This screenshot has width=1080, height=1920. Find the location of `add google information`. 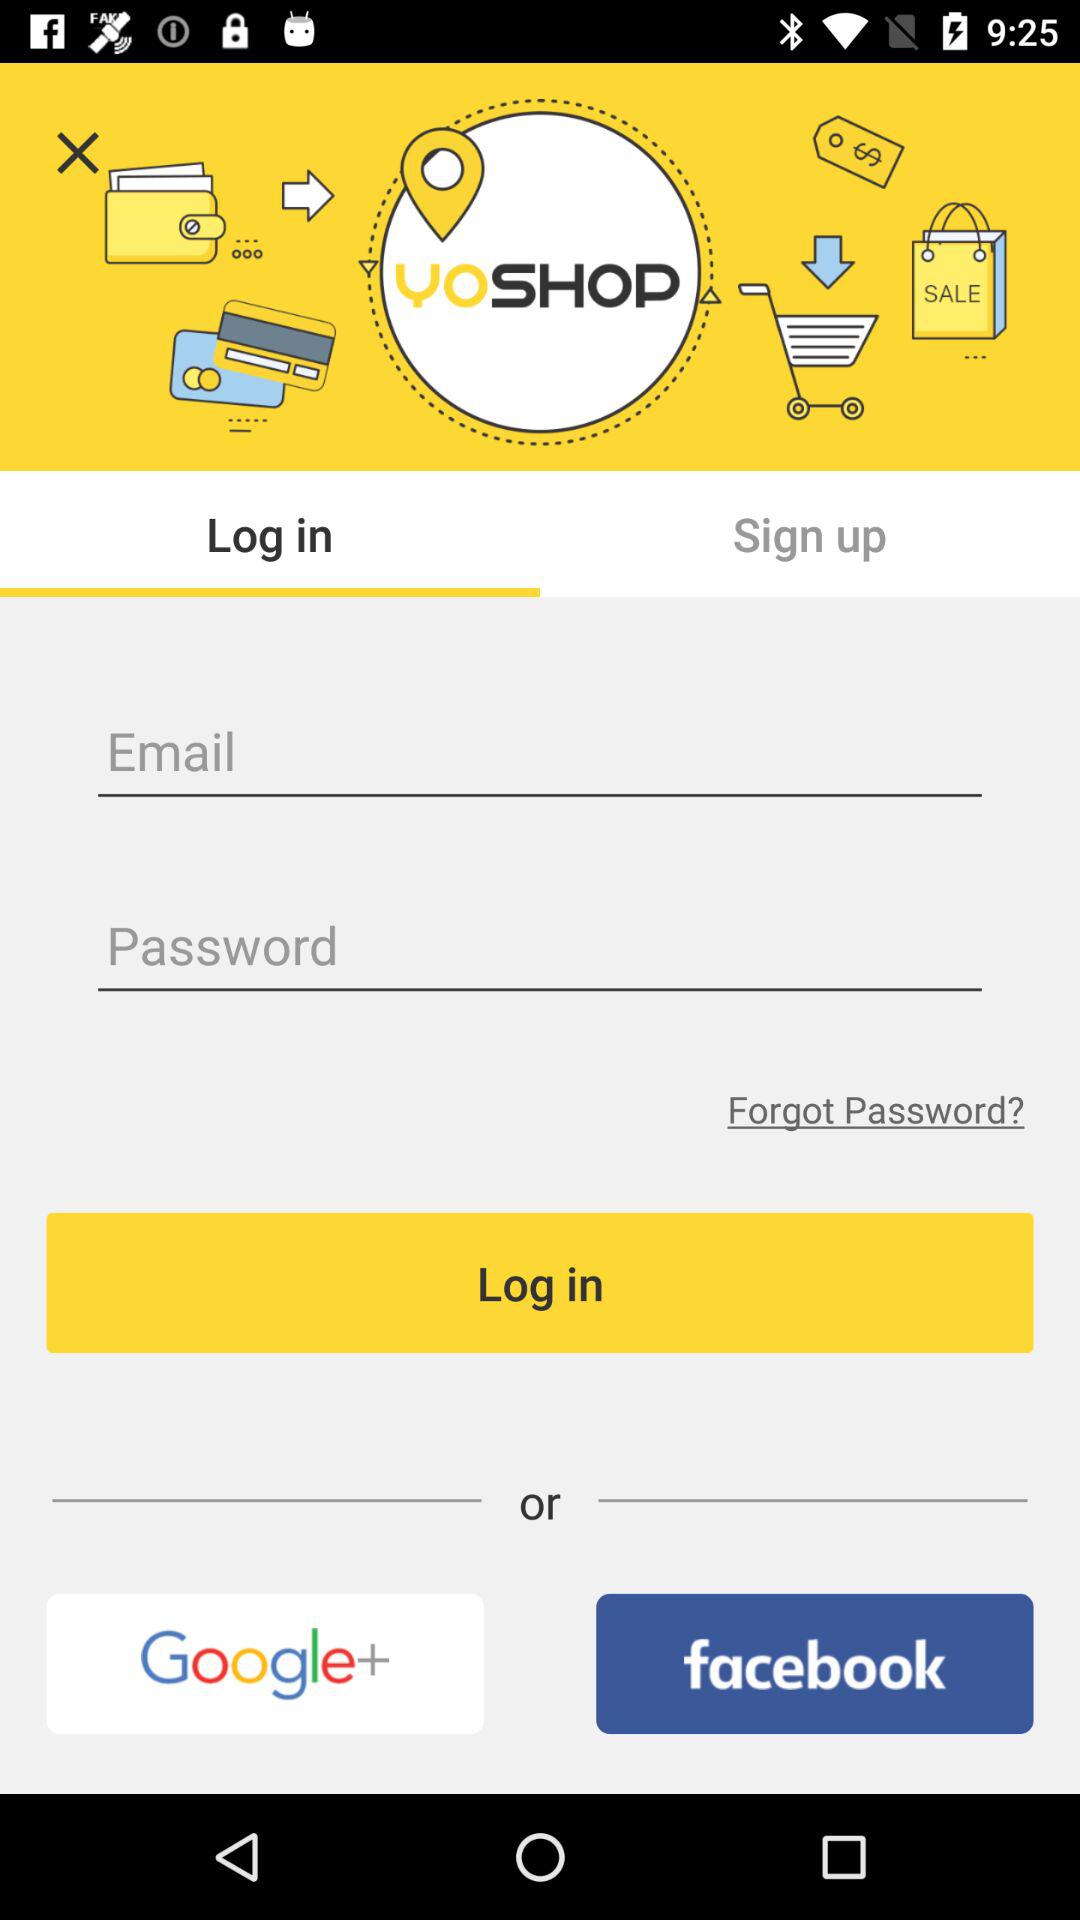

add google information is located at coordinates (264, 1664).